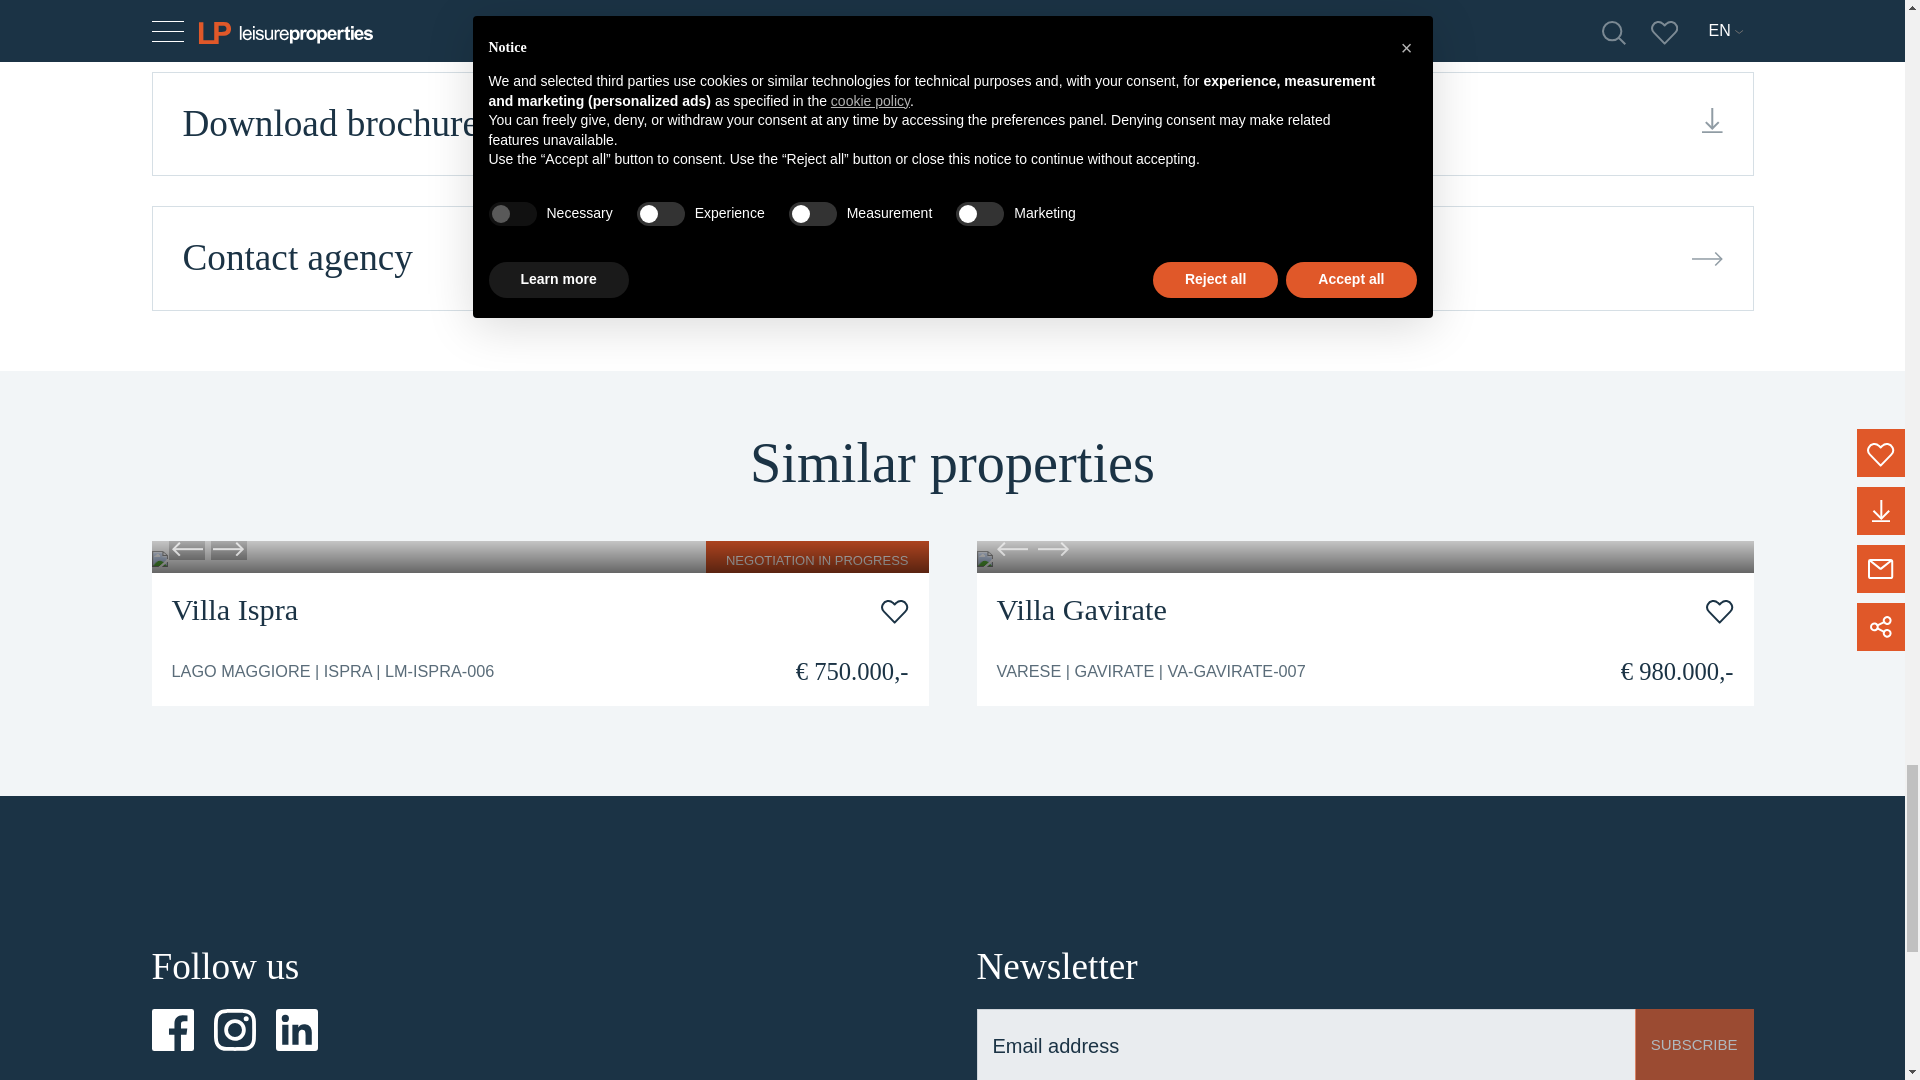 The height and width of the screenshot is (1080, 1920). What do you see at coordinates (540, 557) in the screenshot?
I see `NEGOTIATION IN PROGRESS` at bounding box center [540, 557].